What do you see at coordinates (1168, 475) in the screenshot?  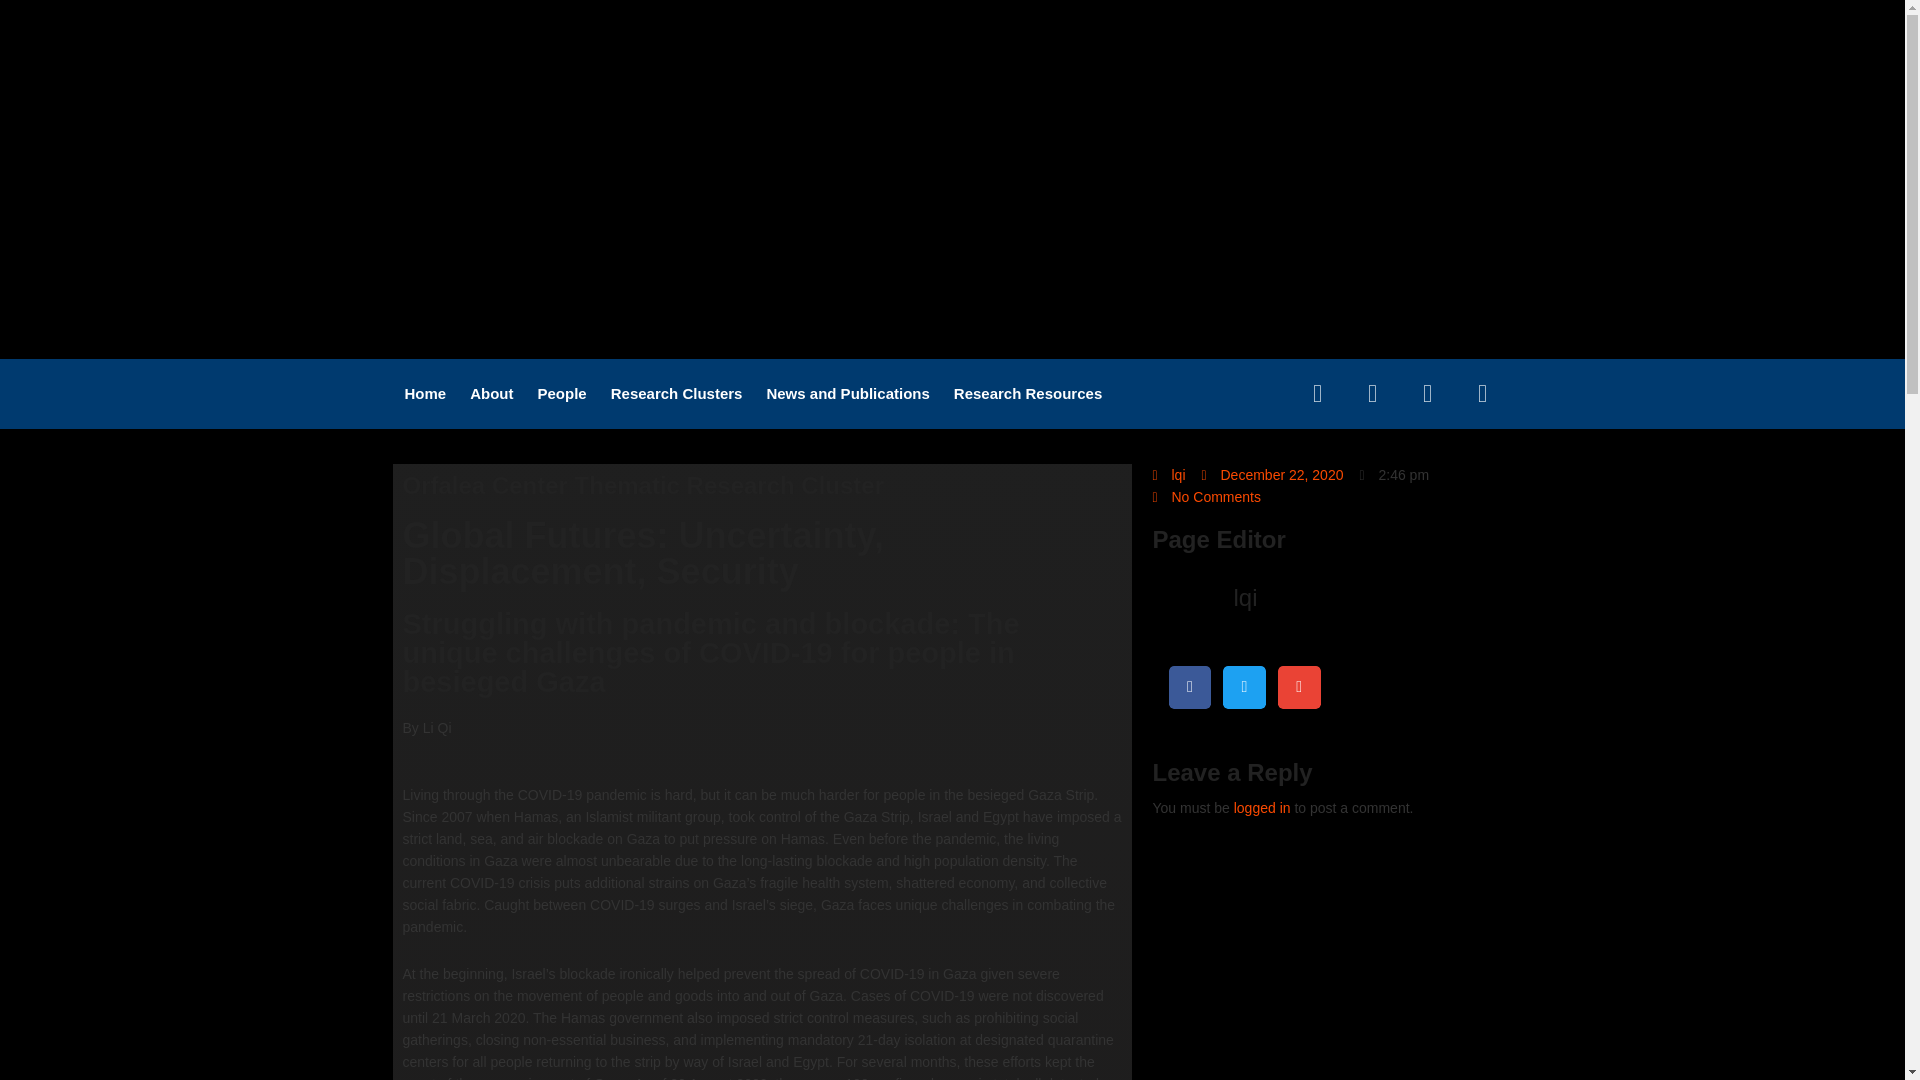 I see `lqi` at bounding box center [1168, 475].